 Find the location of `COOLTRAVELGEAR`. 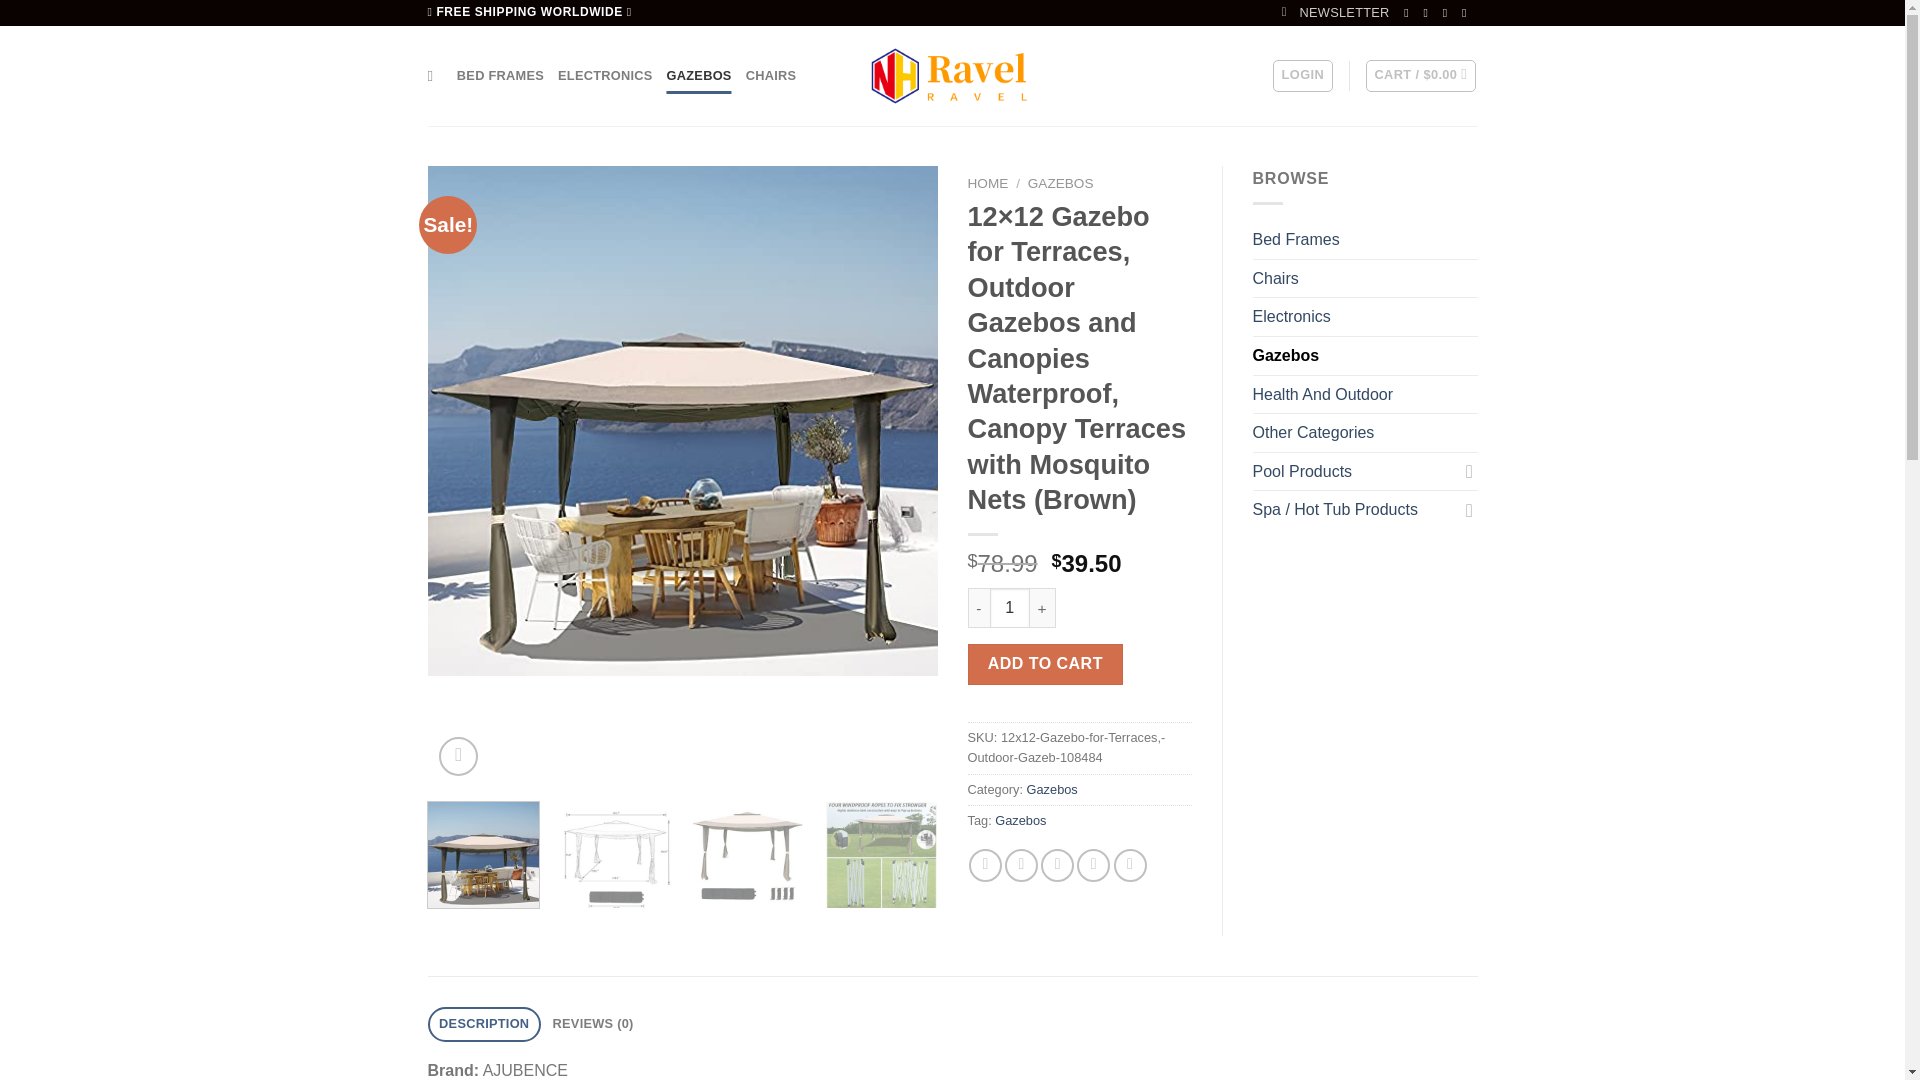

COOLTRAVELGEAR is located at coordinates (952, 76).